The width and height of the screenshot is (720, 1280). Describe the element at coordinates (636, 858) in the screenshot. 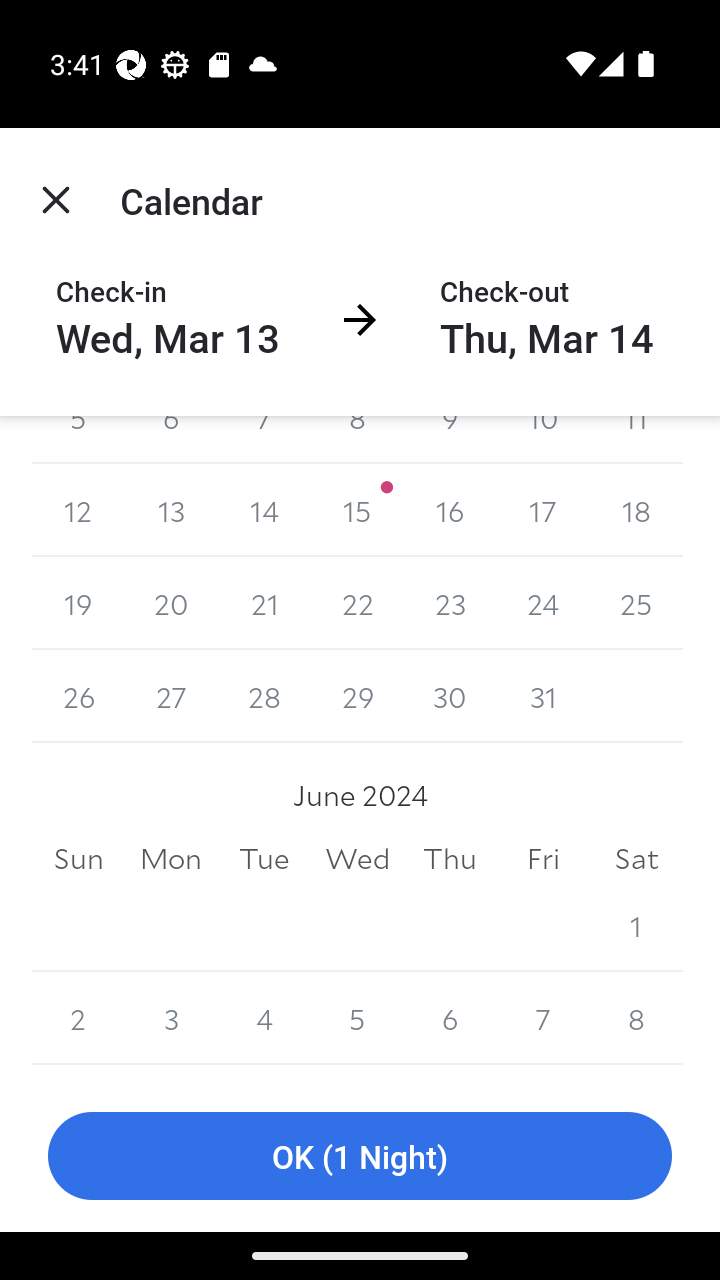

I see `Sat` at that location.